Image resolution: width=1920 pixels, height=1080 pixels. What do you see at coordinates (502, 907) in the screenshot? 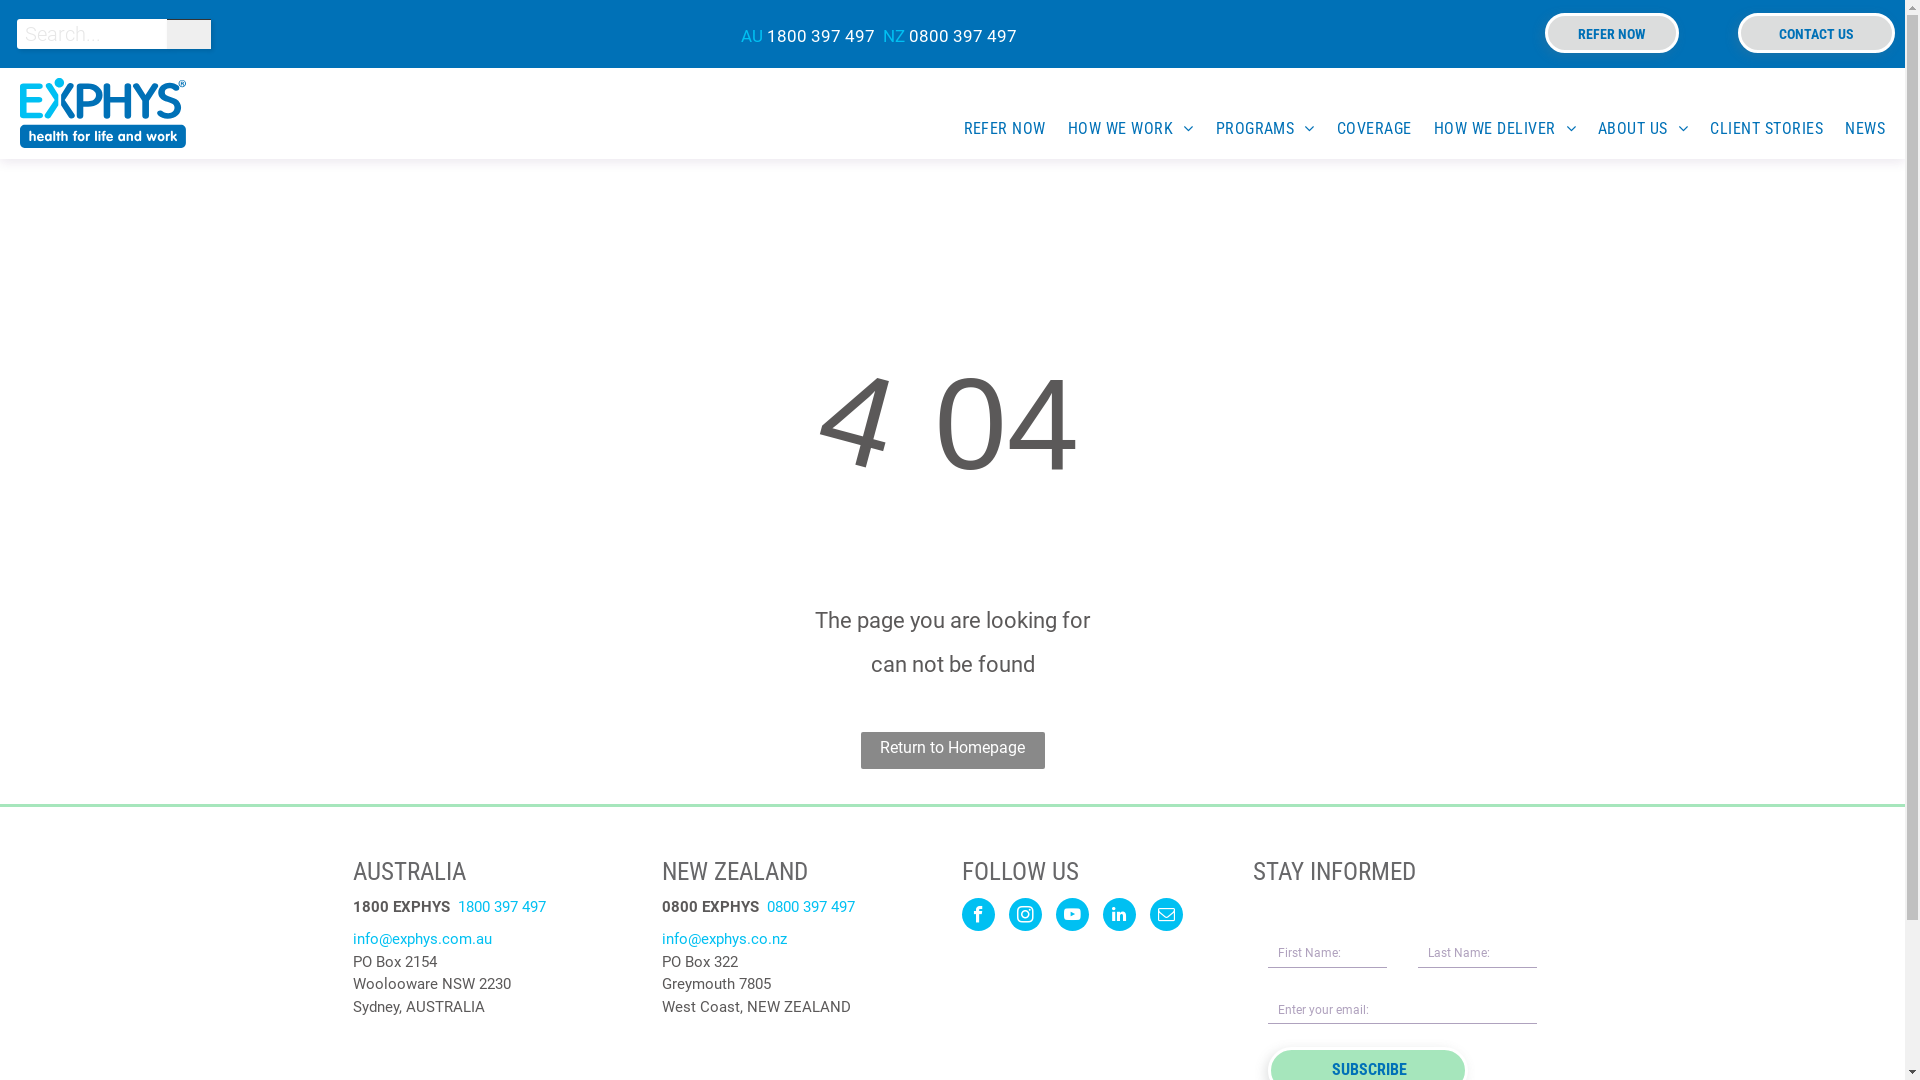
I see `1800 397 497` at bounding box center [502, 907].